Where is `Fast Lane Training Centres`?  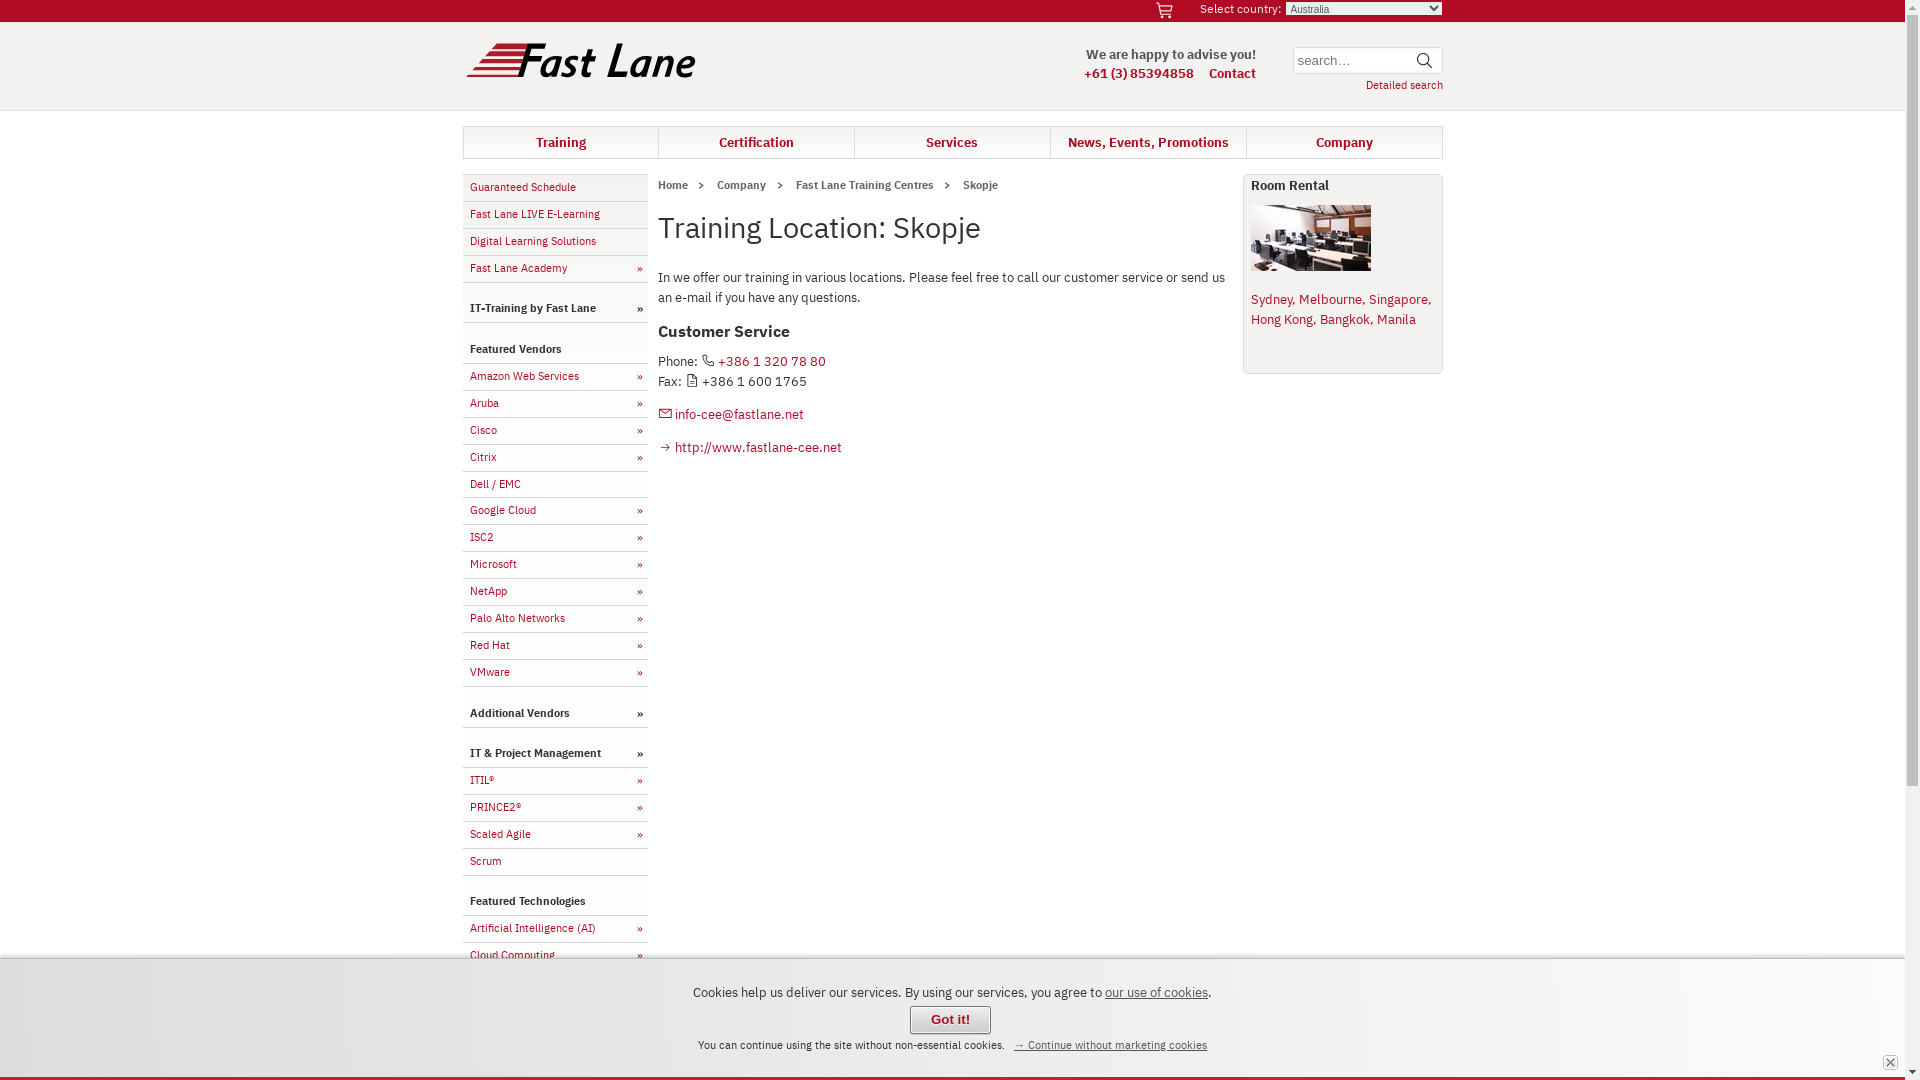 Fast Lane Training Centres is located at coordinates (864, 185).